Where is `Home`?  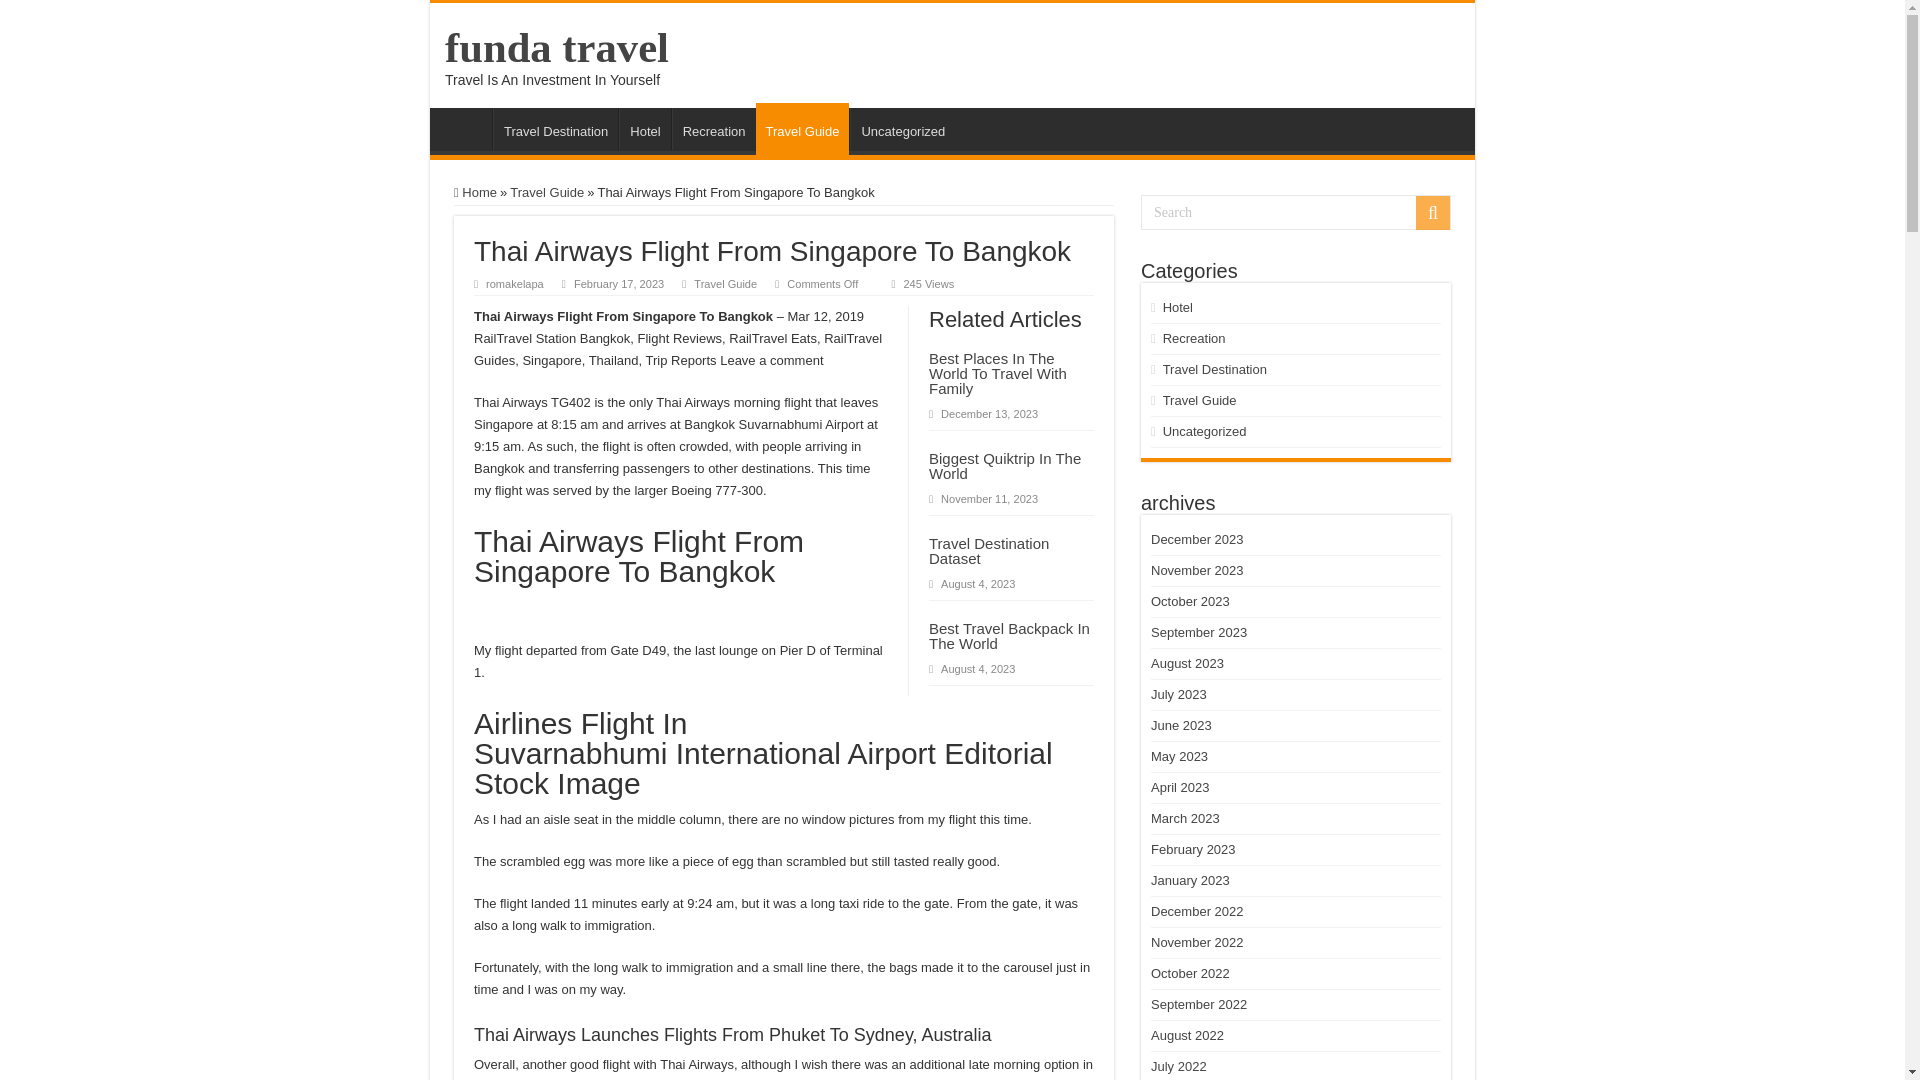
Home is located at coordinates (475, 192).